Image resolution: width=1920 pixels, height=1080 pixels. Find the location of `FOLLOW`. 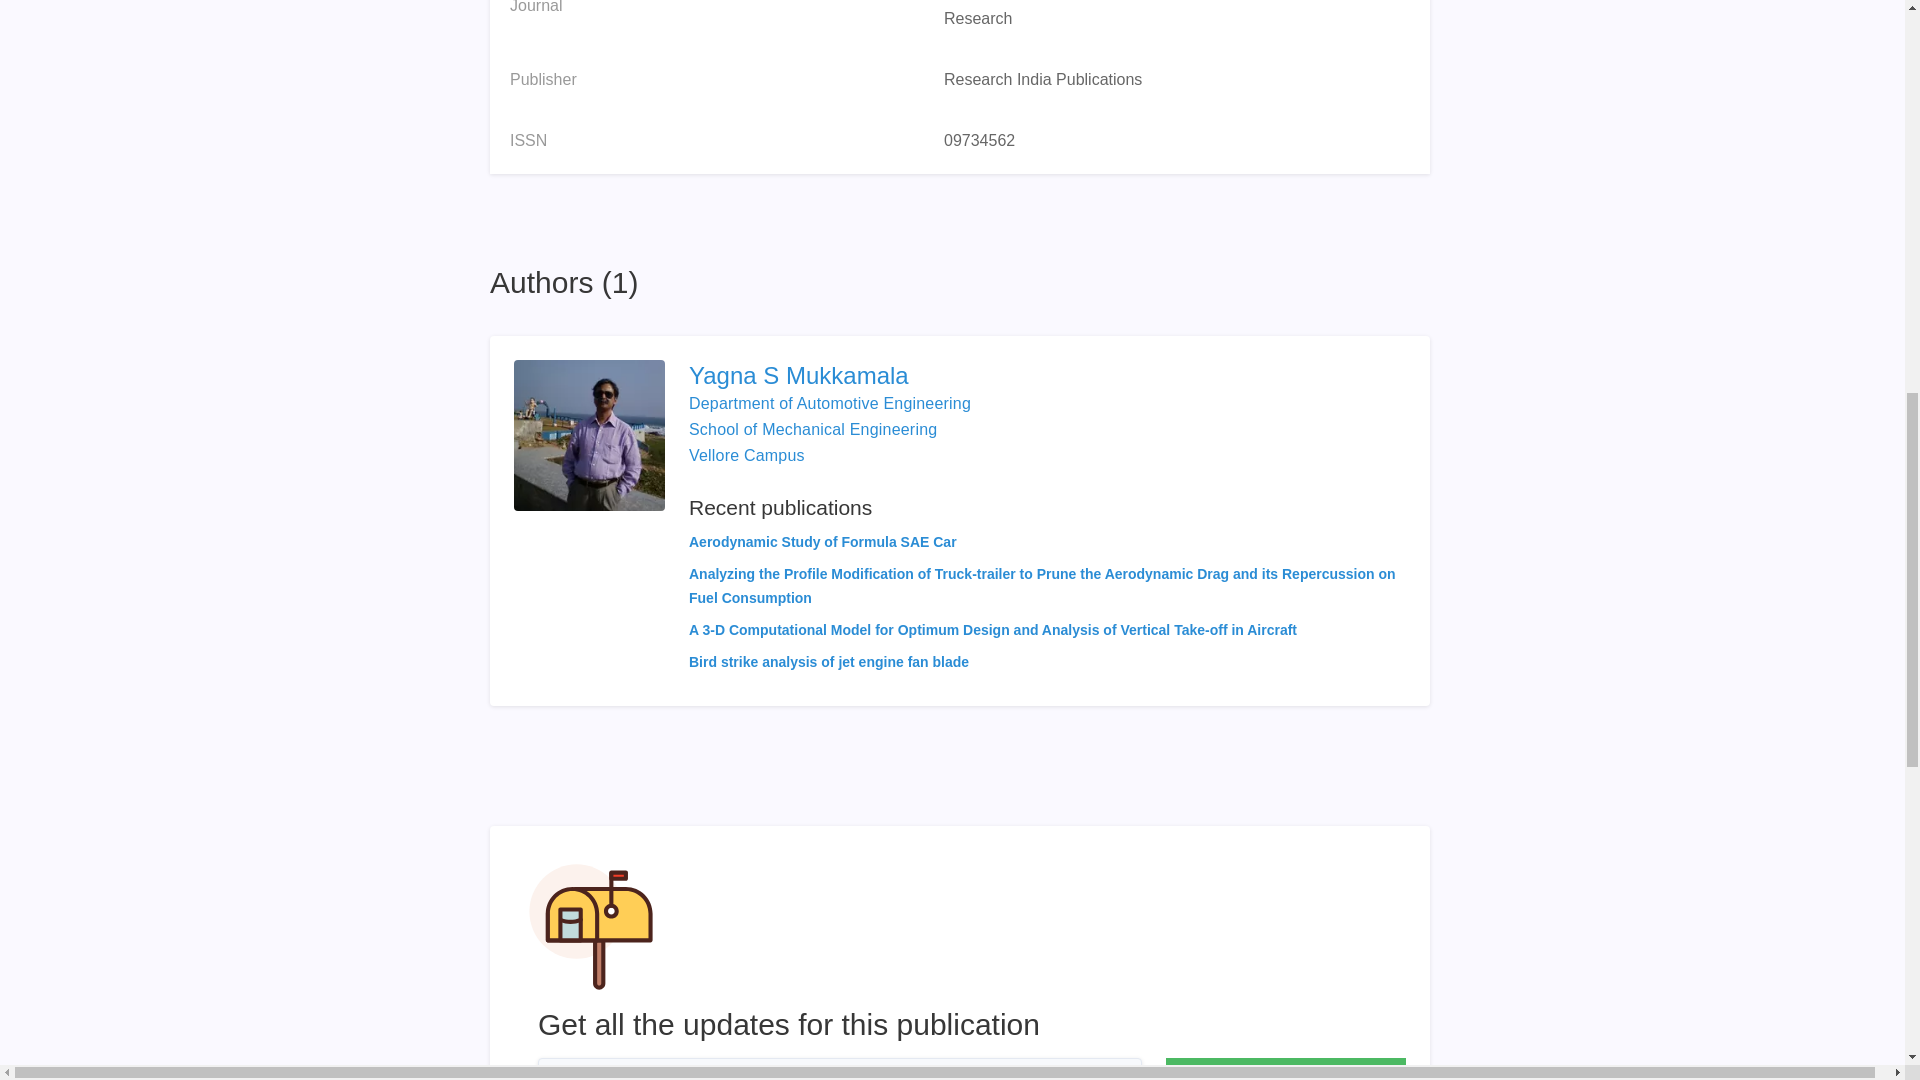

FOLLOW is located at coordinates (1285, 1069).